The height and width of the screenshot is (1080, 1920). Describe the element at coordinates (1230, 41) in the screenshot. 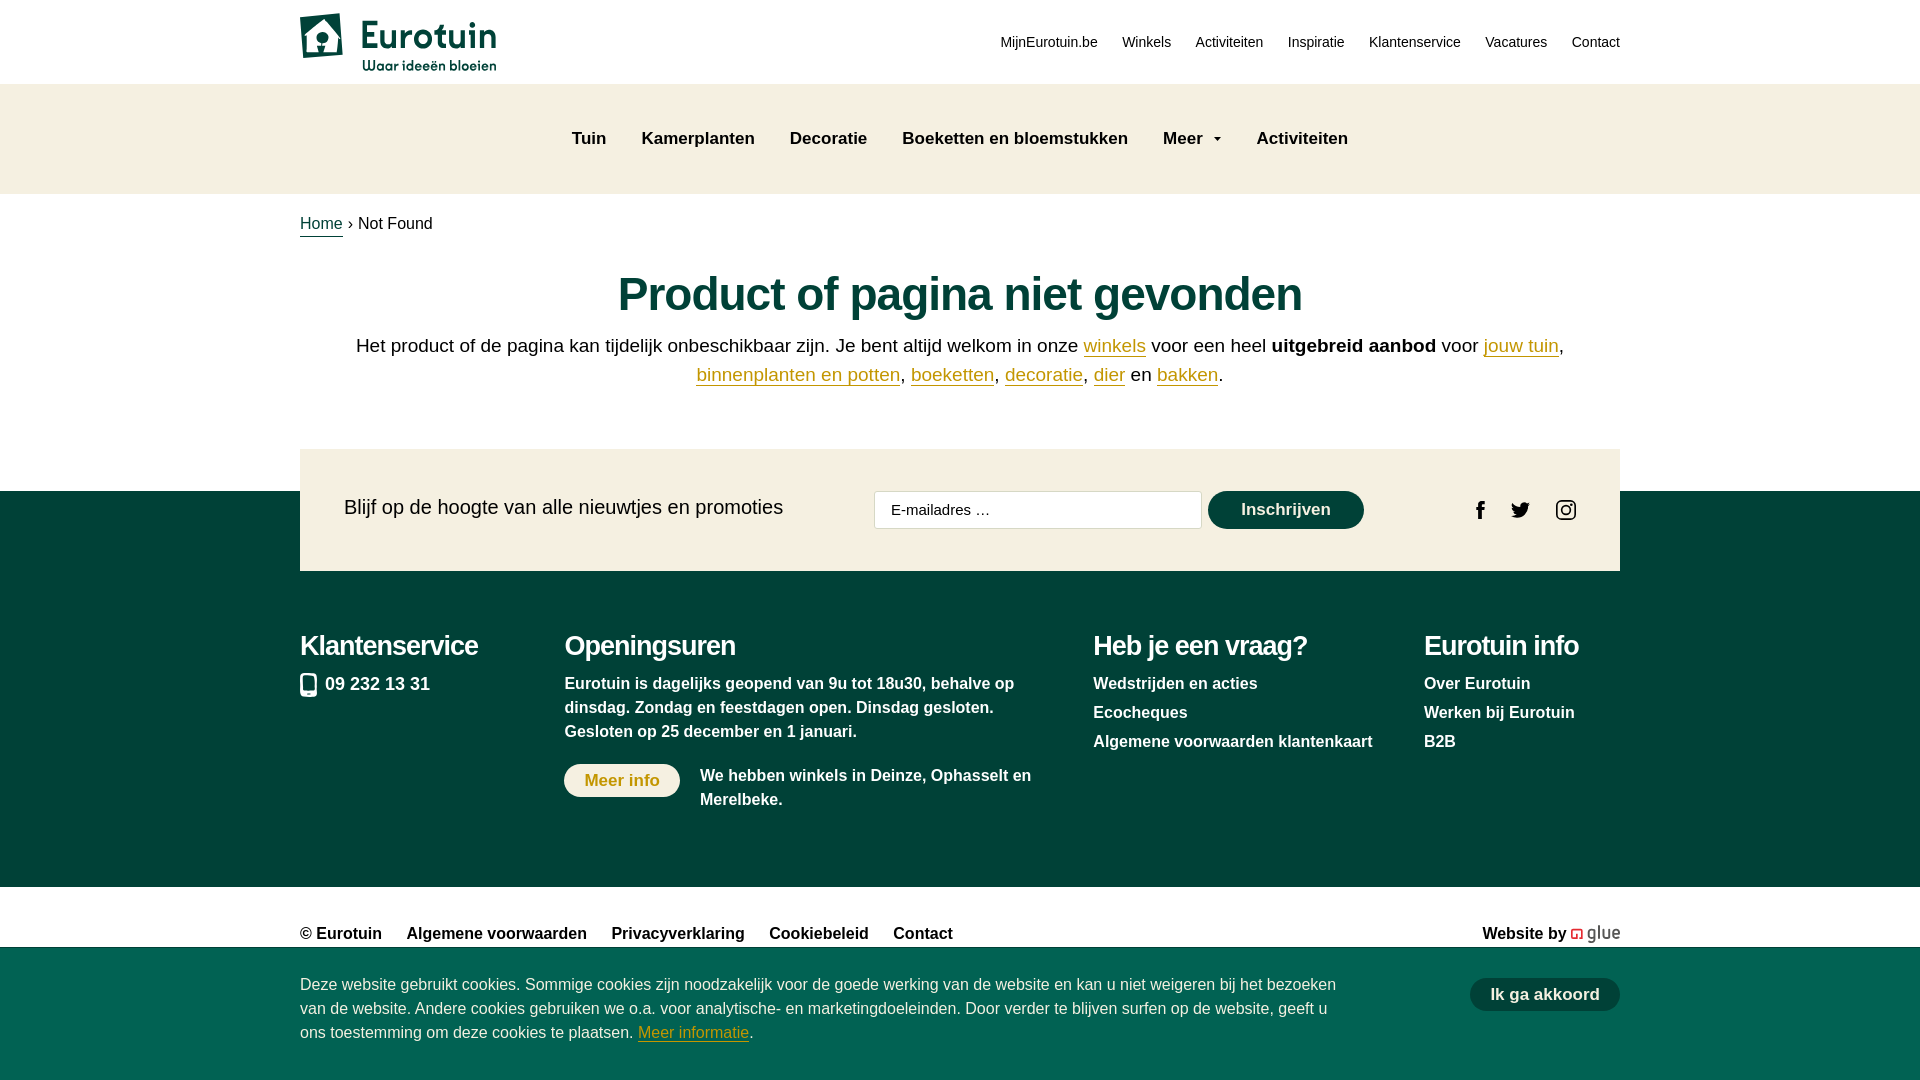

I see `Activiteiten` at that location.